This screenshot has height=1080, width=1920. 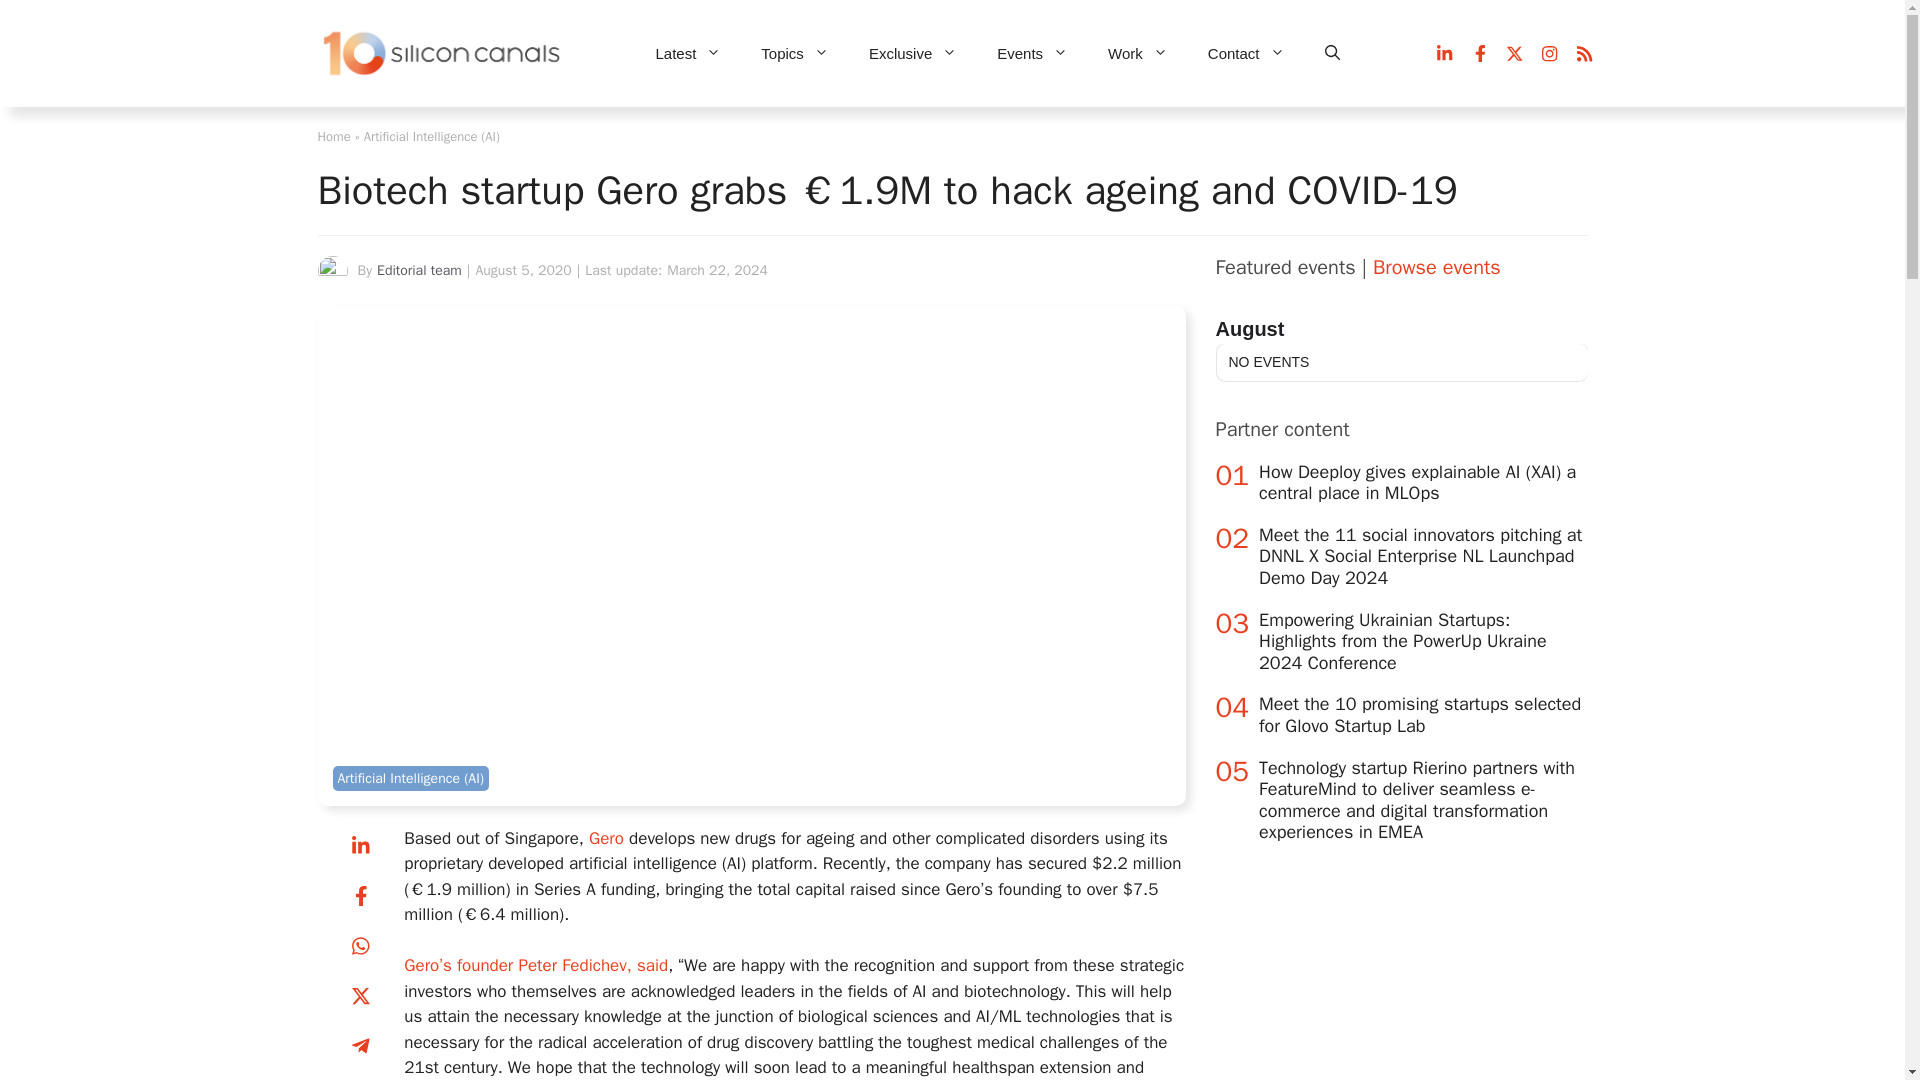 I want to click on Exclusive, so click(x=912, y=54).